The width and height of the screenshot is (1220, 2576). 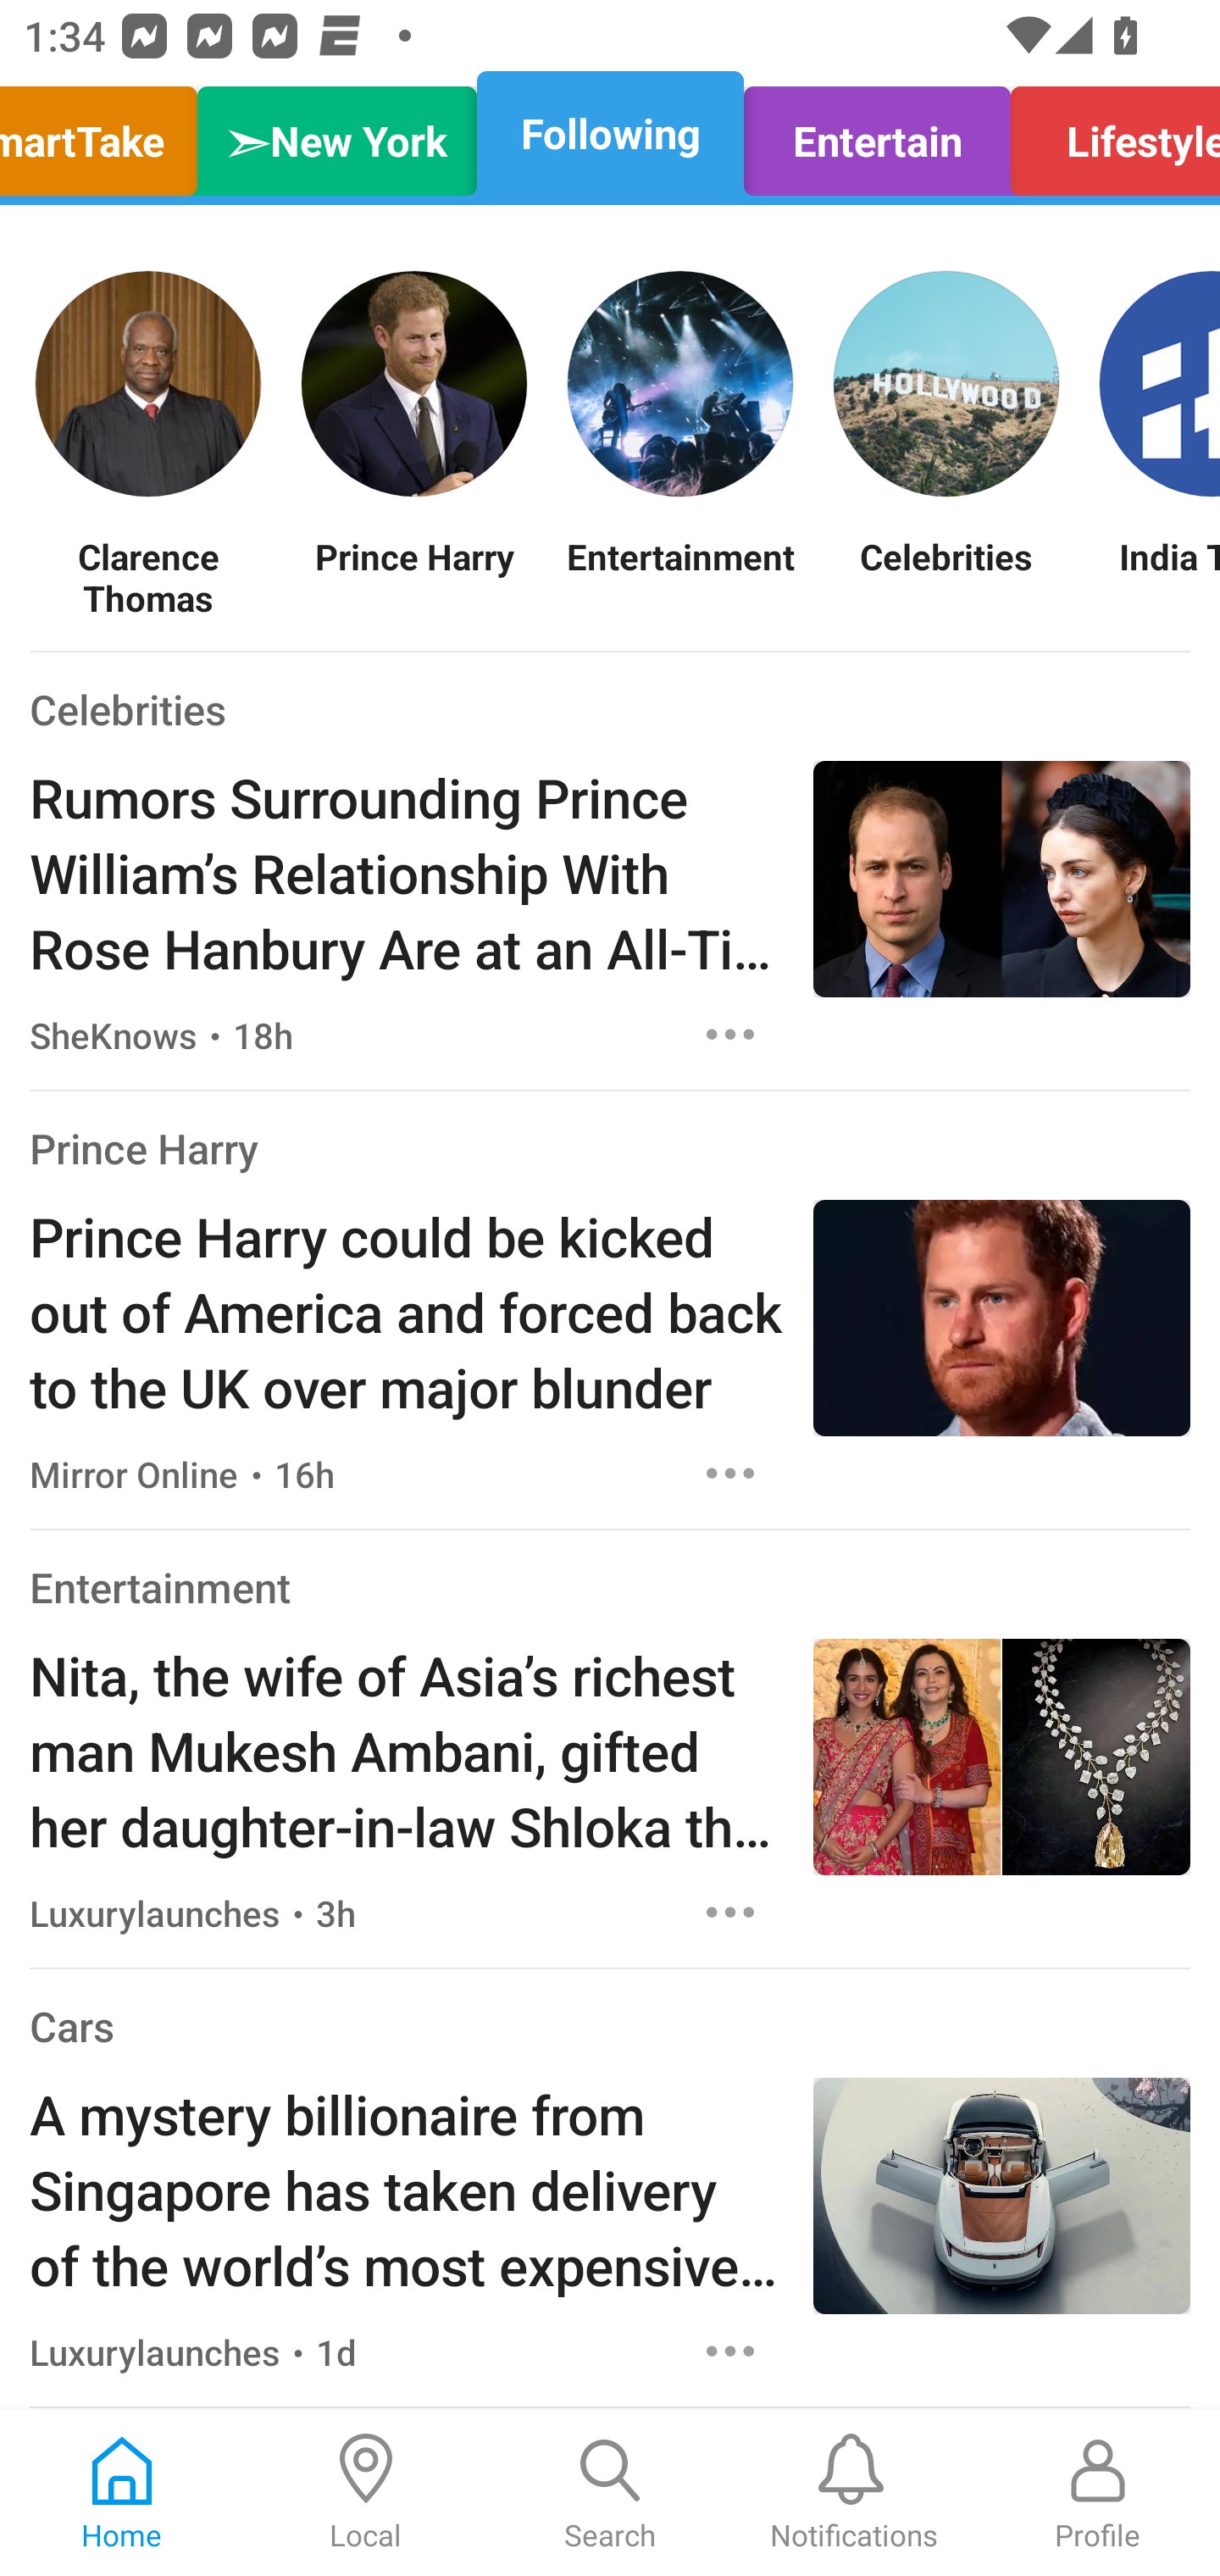 I want to click on Search, so click(x=610, y=2493).